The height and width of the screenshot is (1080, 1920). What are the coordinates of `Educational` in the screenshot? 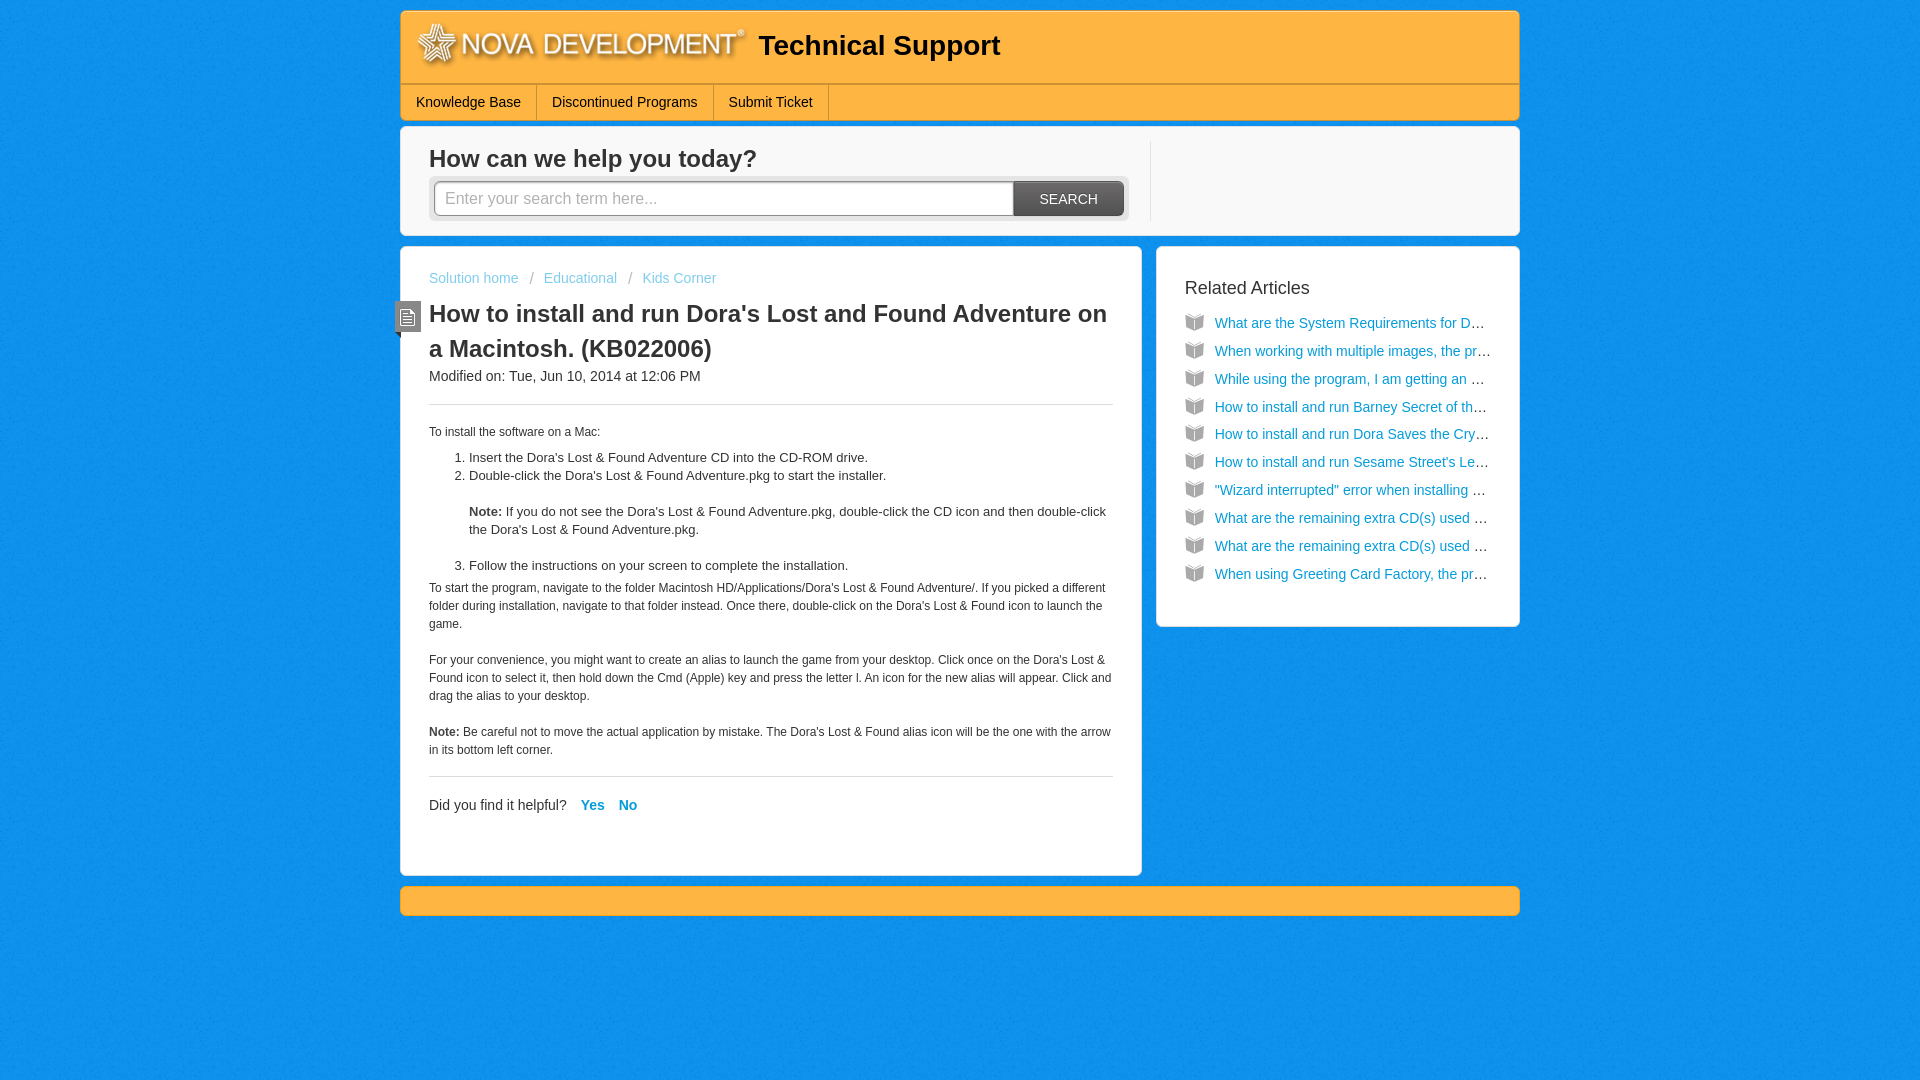 It's located at (572, 278).